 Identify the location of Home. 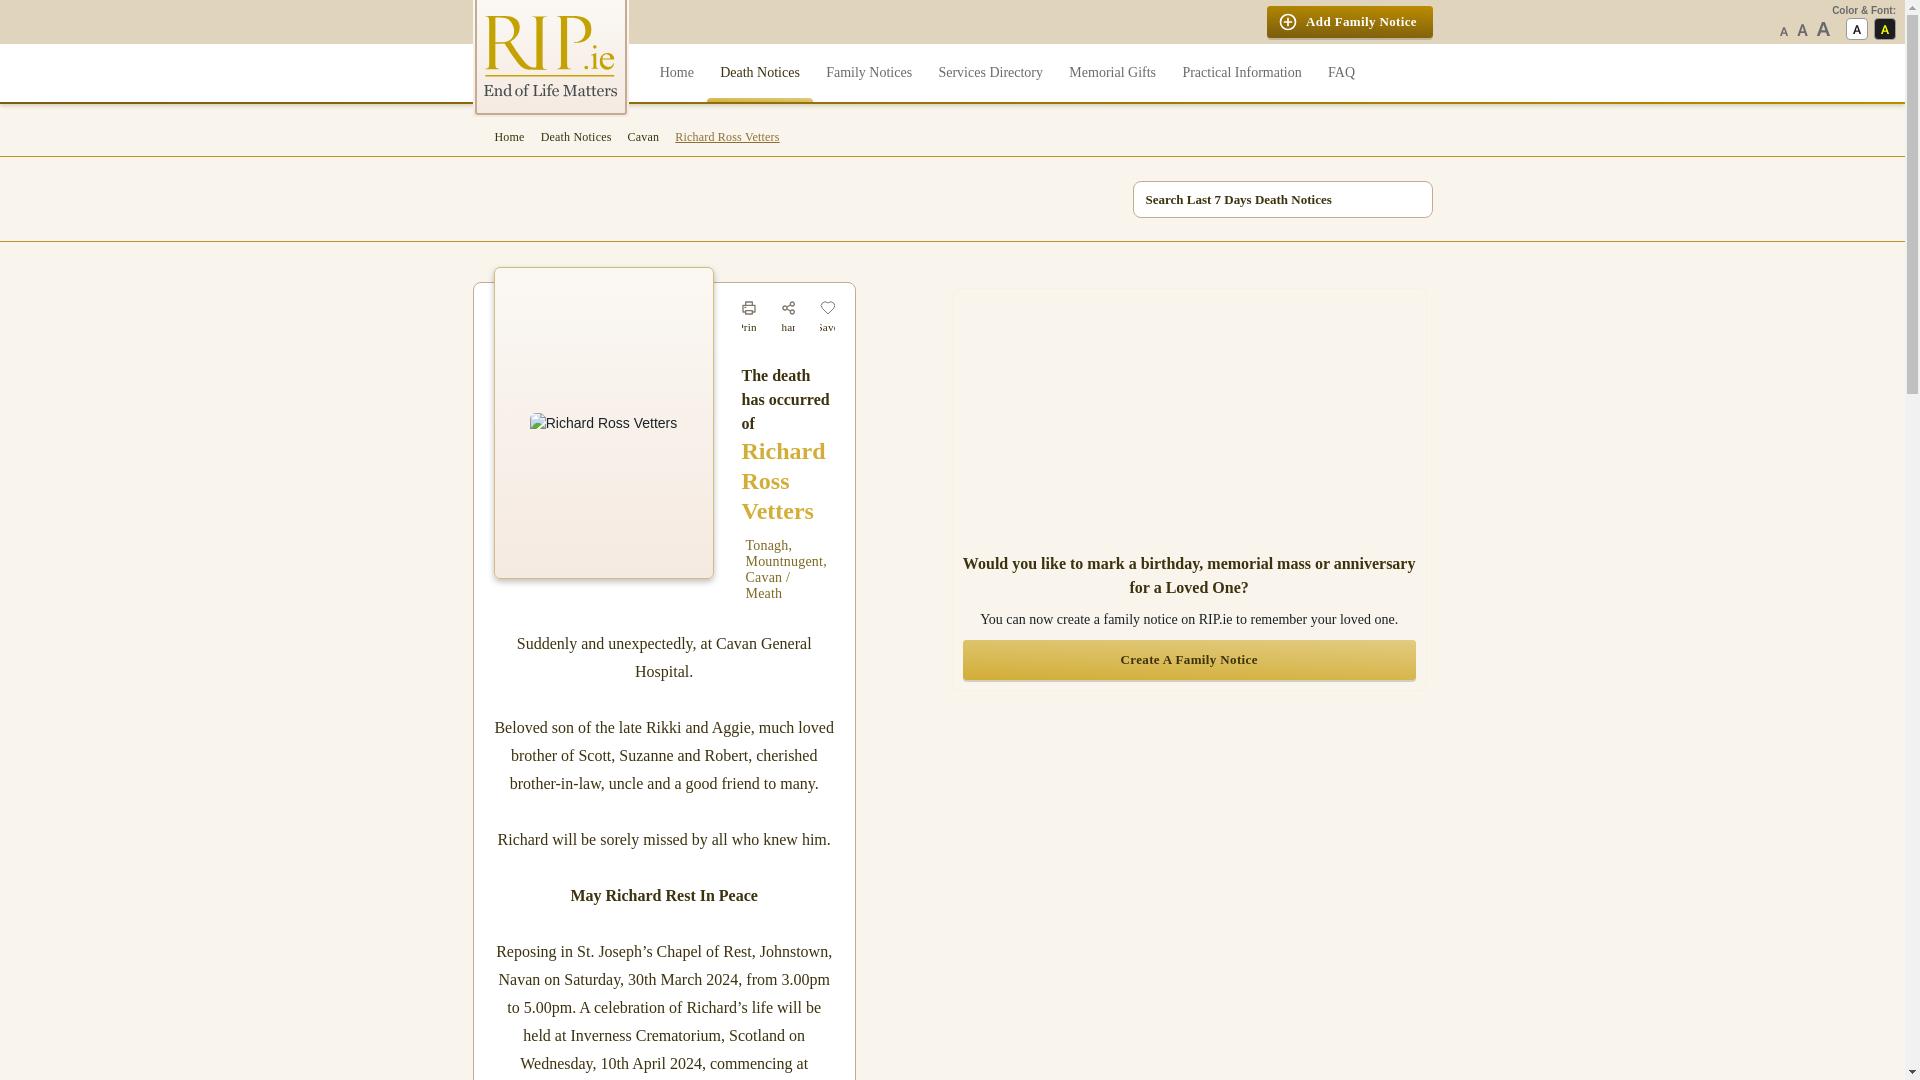
(502, 136).